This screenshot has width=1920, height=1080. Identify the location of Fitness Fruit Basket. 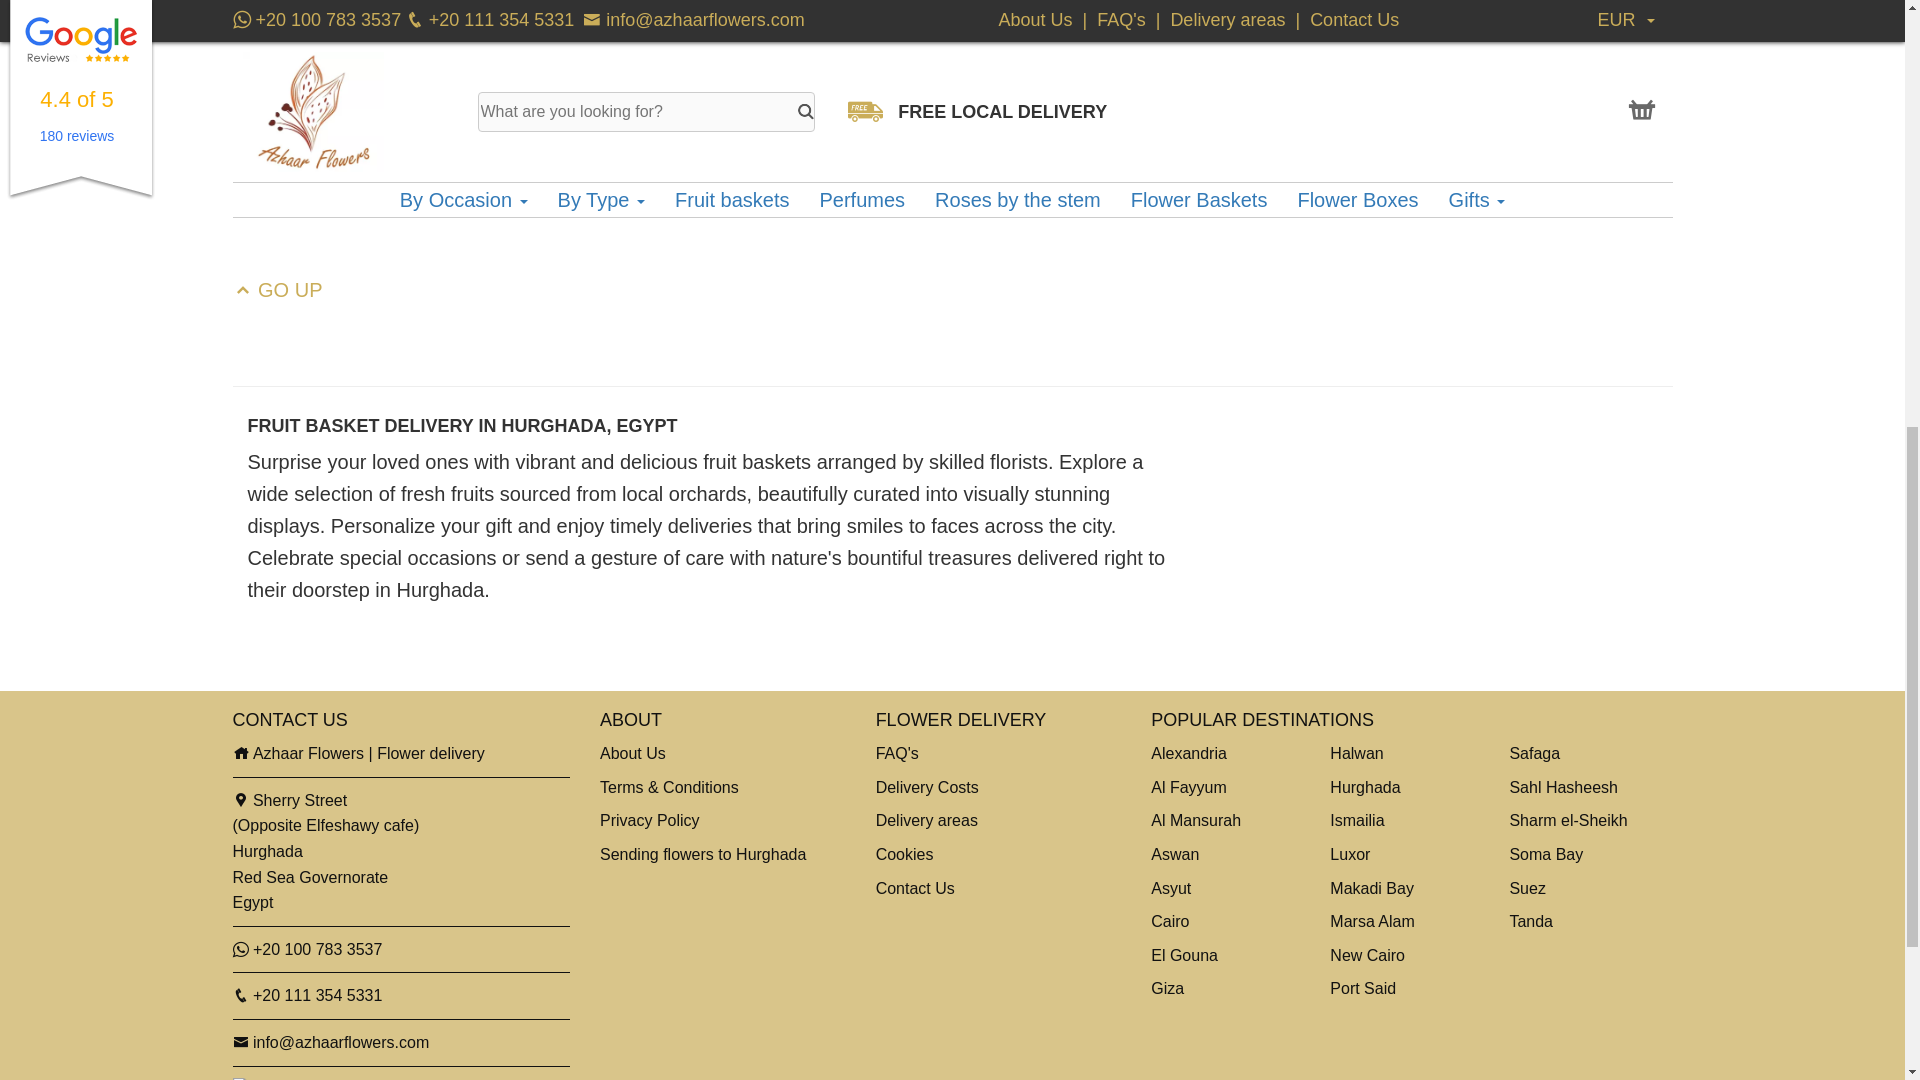
(462, 37).